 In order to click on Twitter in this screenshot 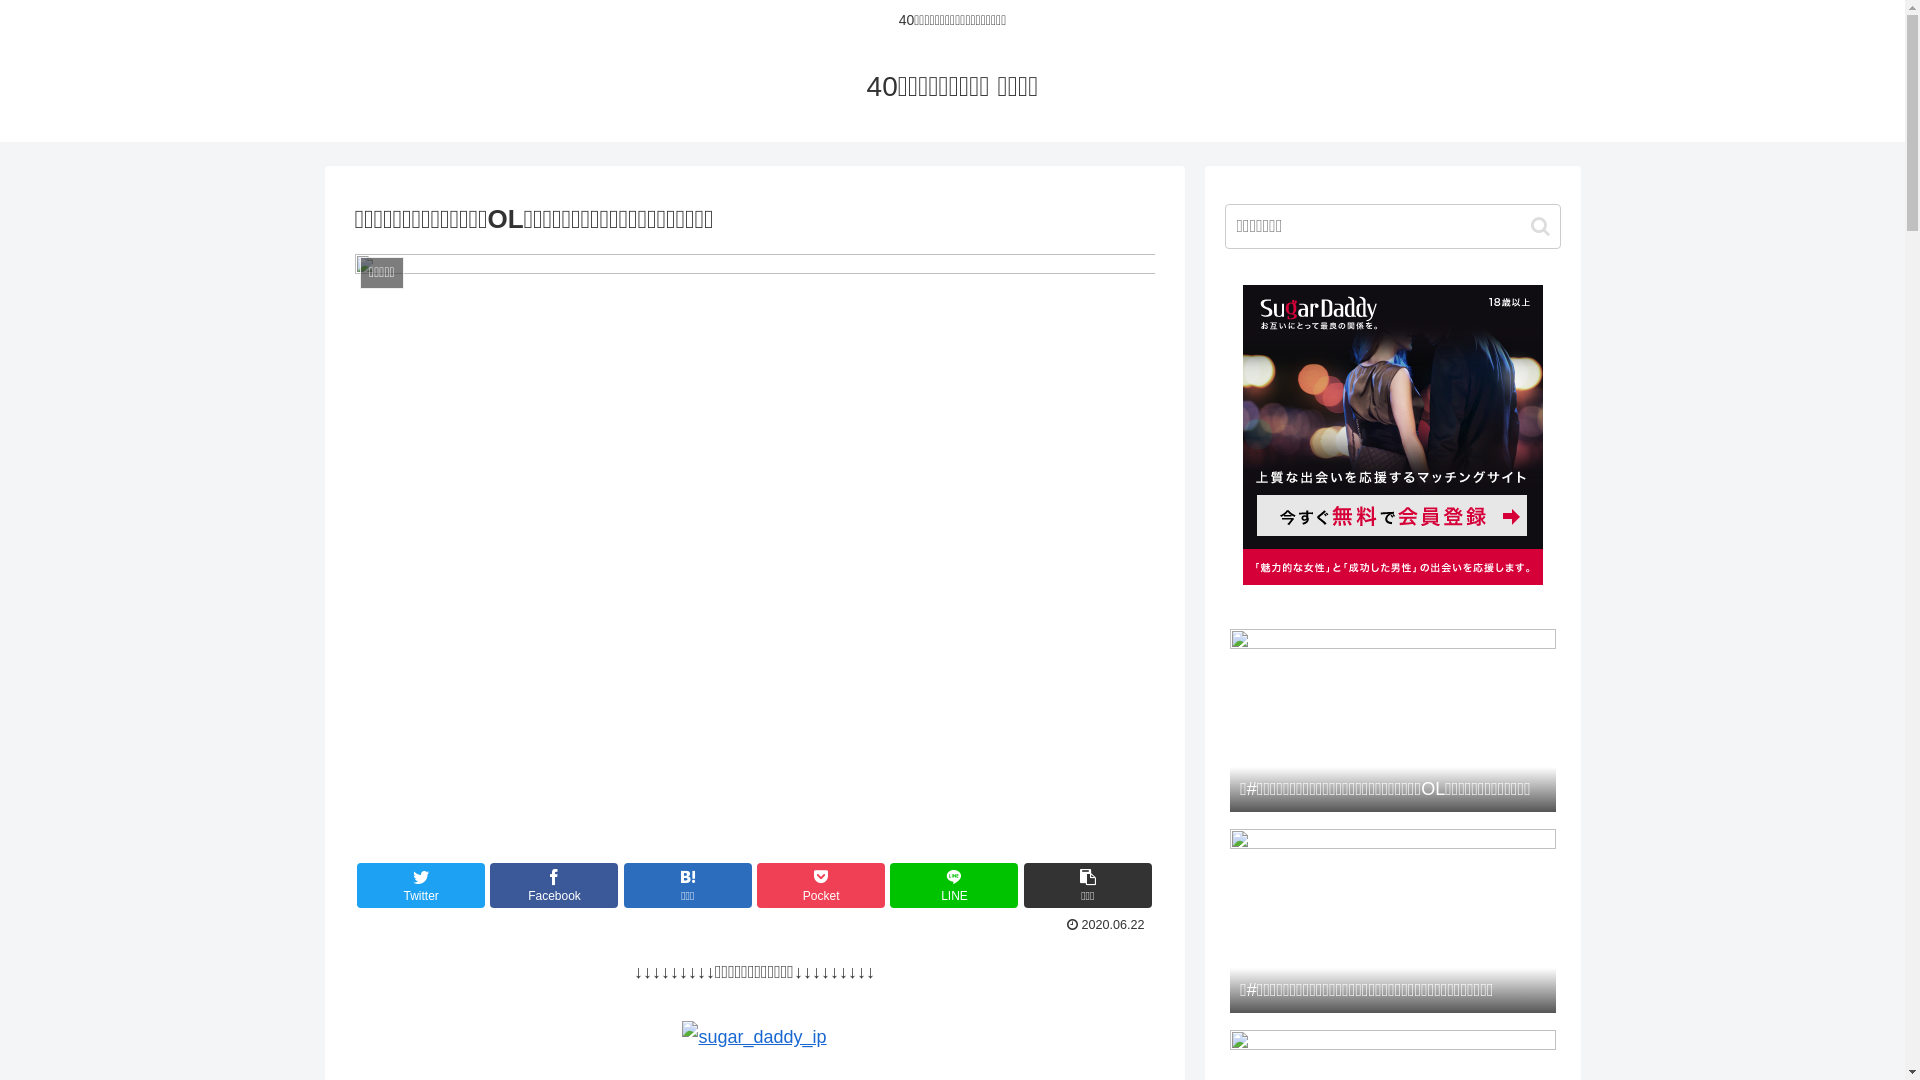, I will do `click(421, 886)`.